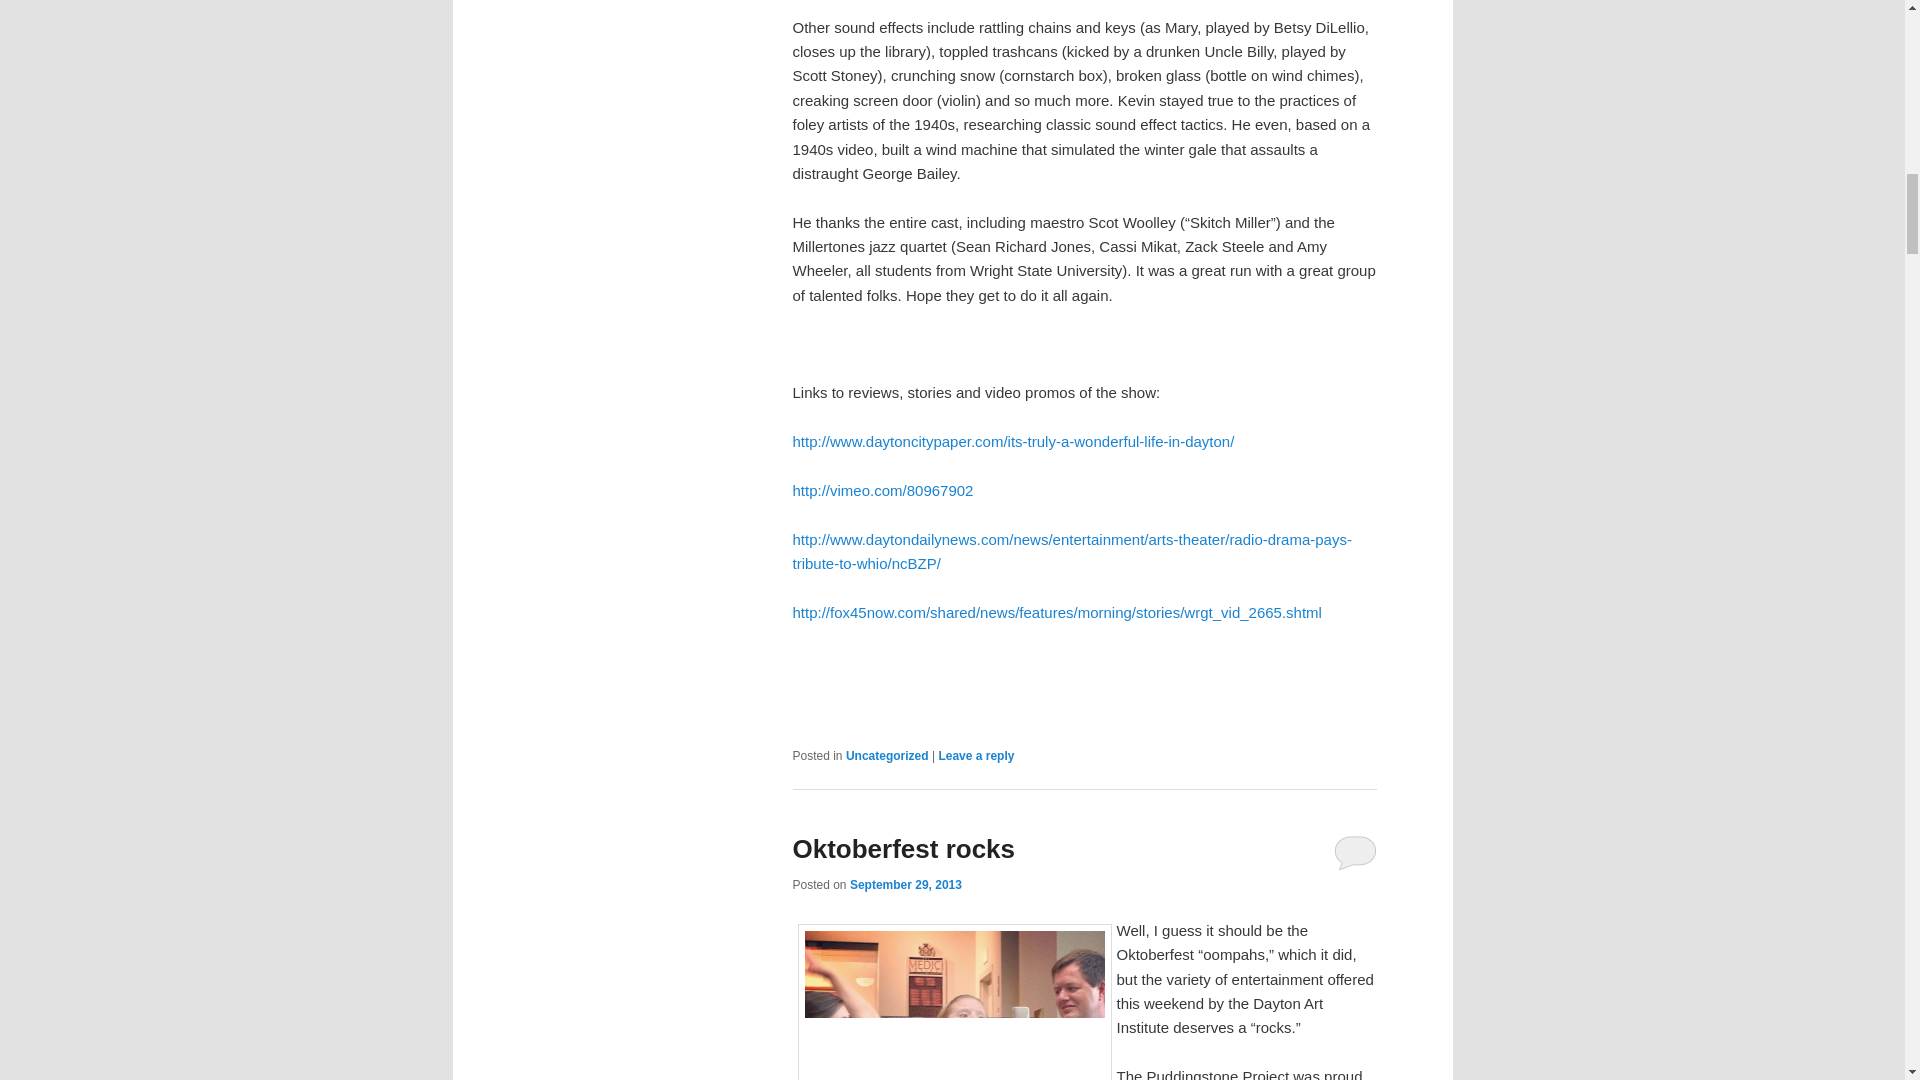  What do you see at coordinates (888, 756) in the screenshot?
I see `Uncategorized` at bounding box center [888, 756].